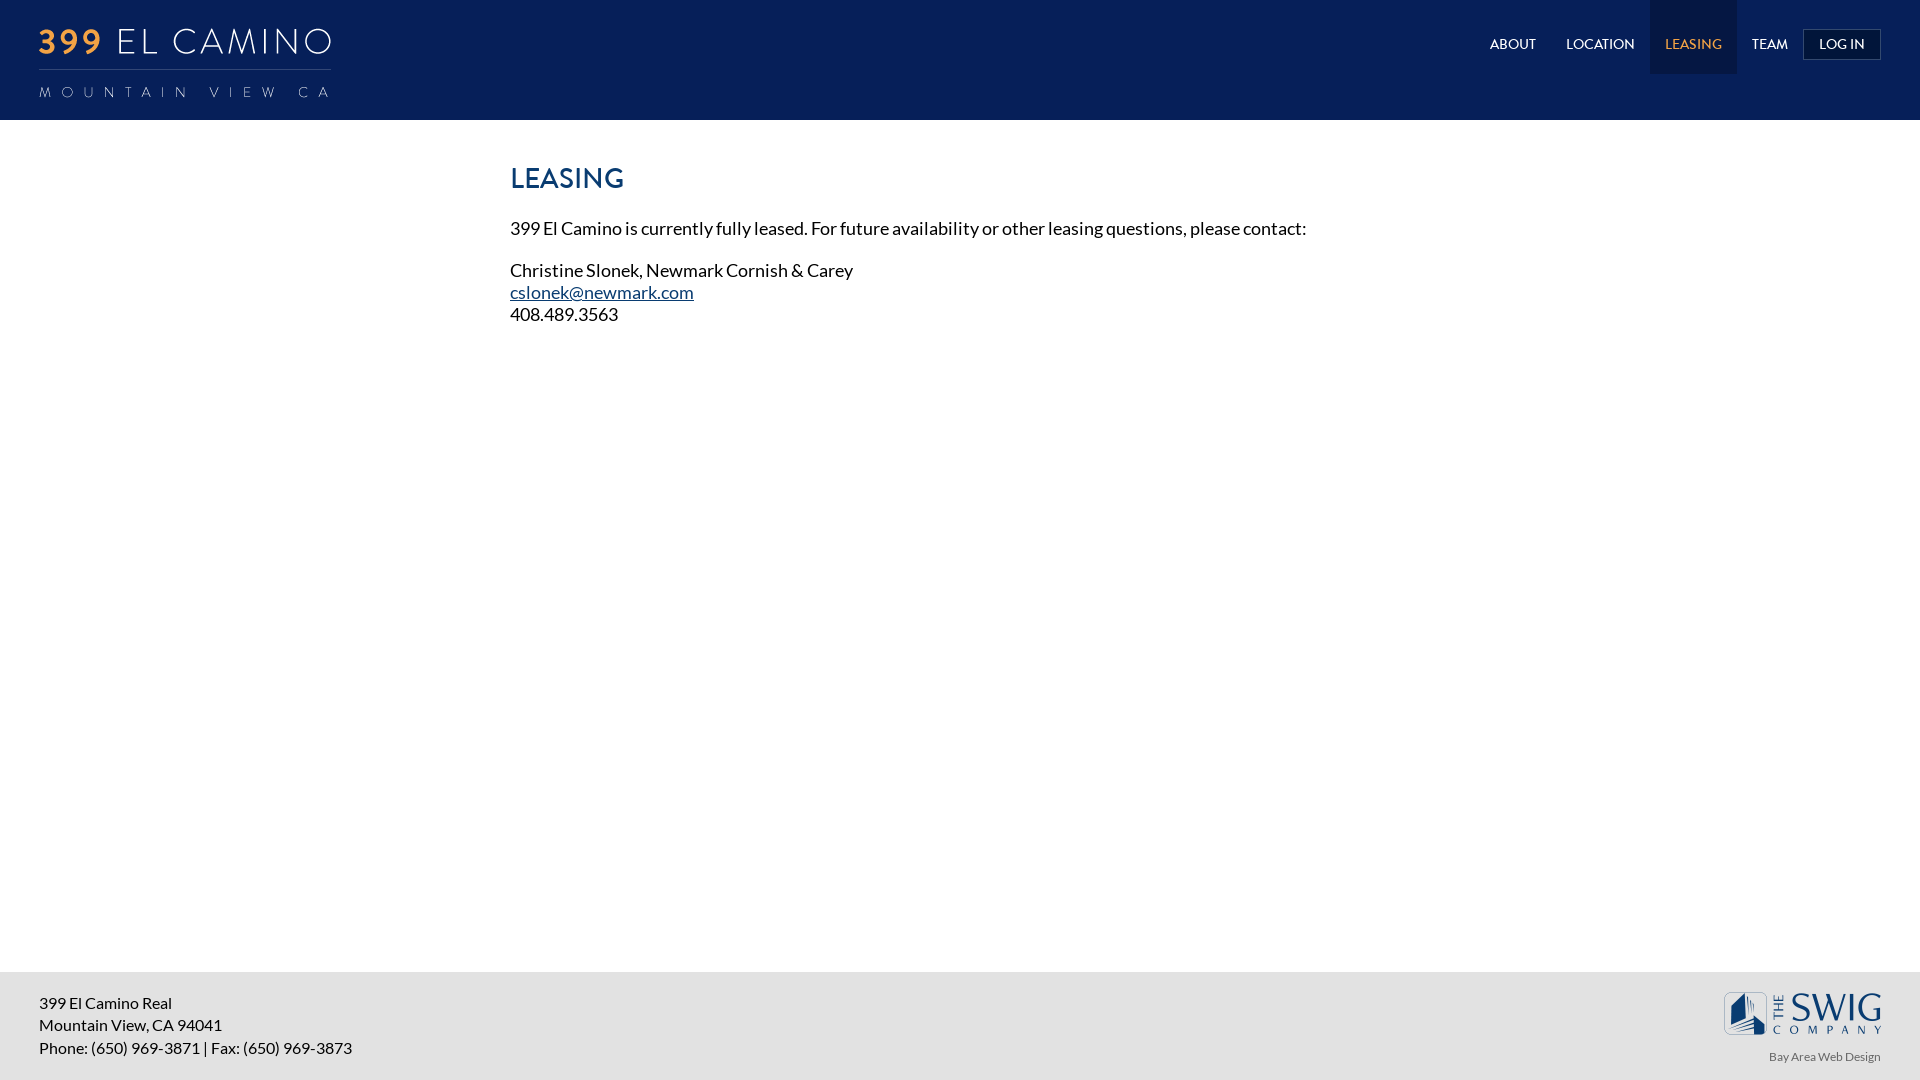  Describe the element at coordinates (1842, 44) in the screenshot. I see `LOG IN` at that location.